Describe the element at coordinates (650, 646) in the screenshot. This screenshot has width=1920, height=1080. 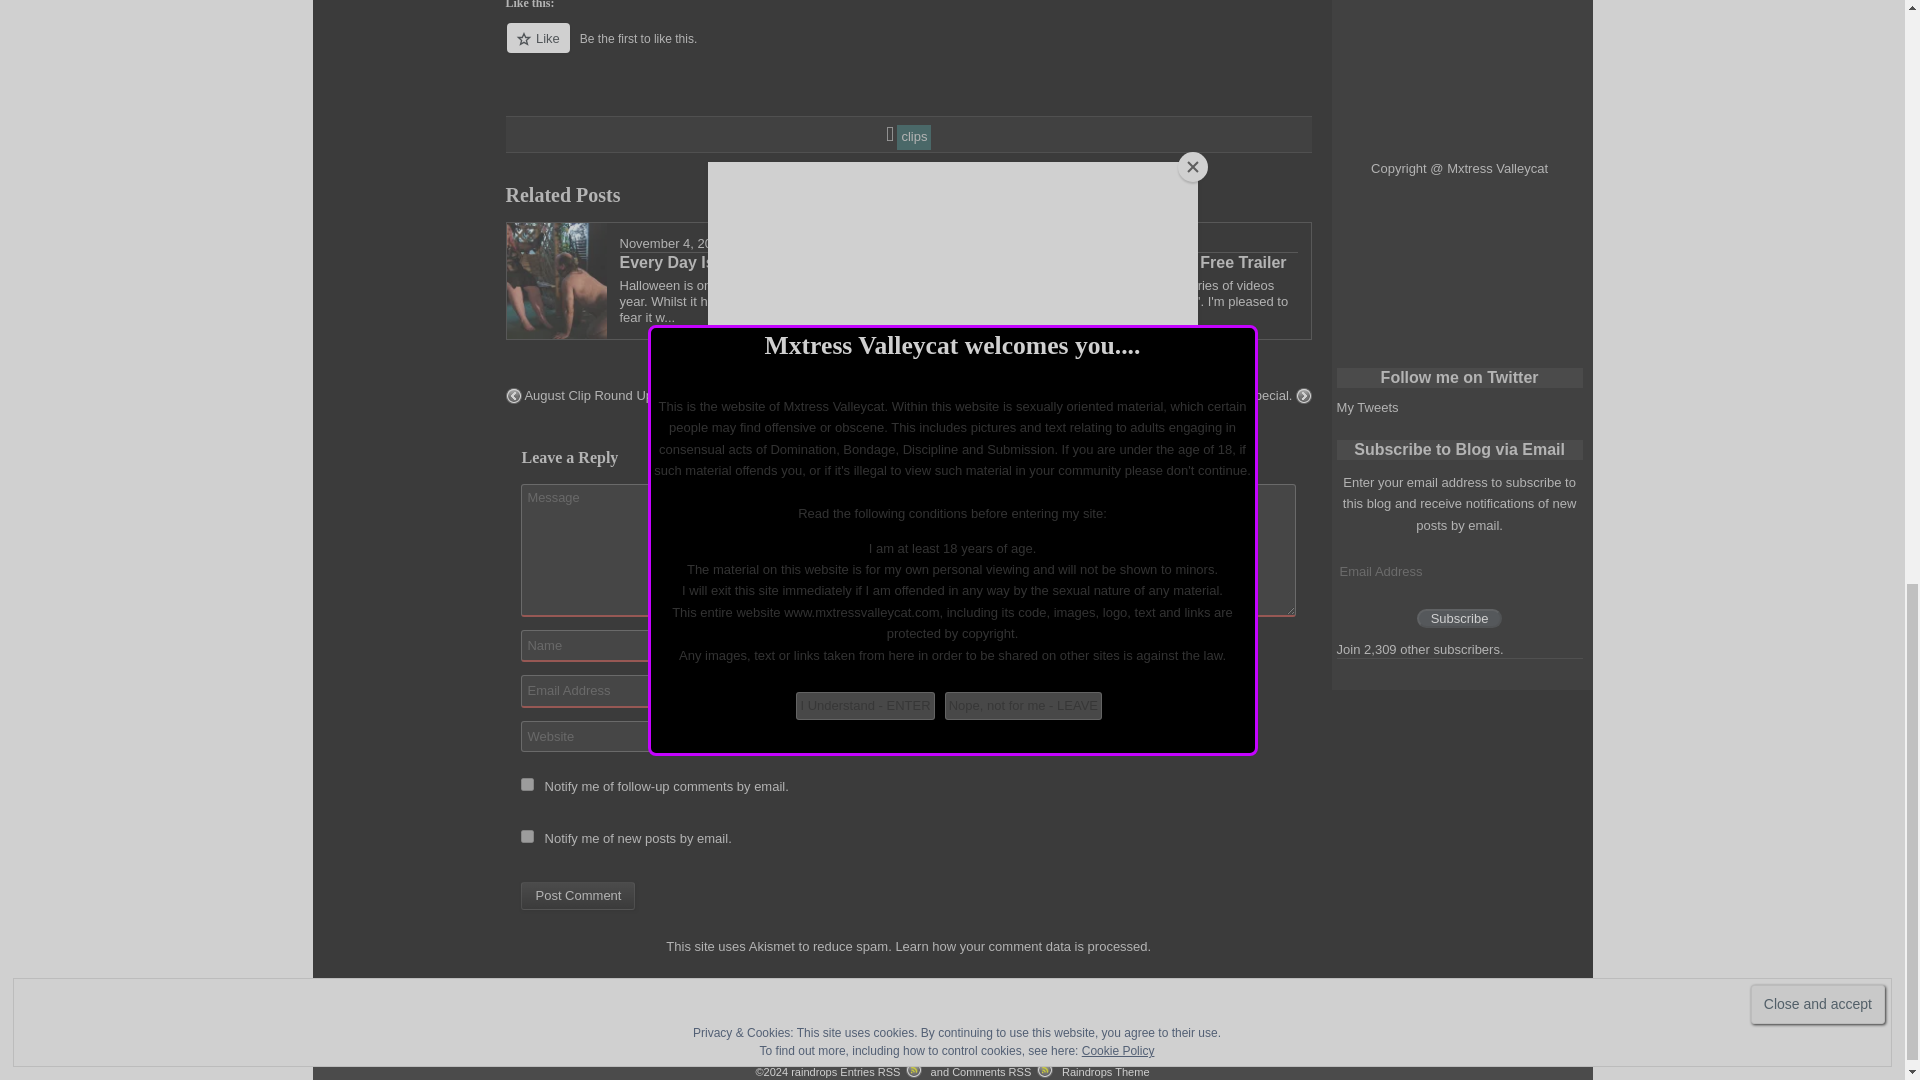
I see `Required Your Name` at that location.